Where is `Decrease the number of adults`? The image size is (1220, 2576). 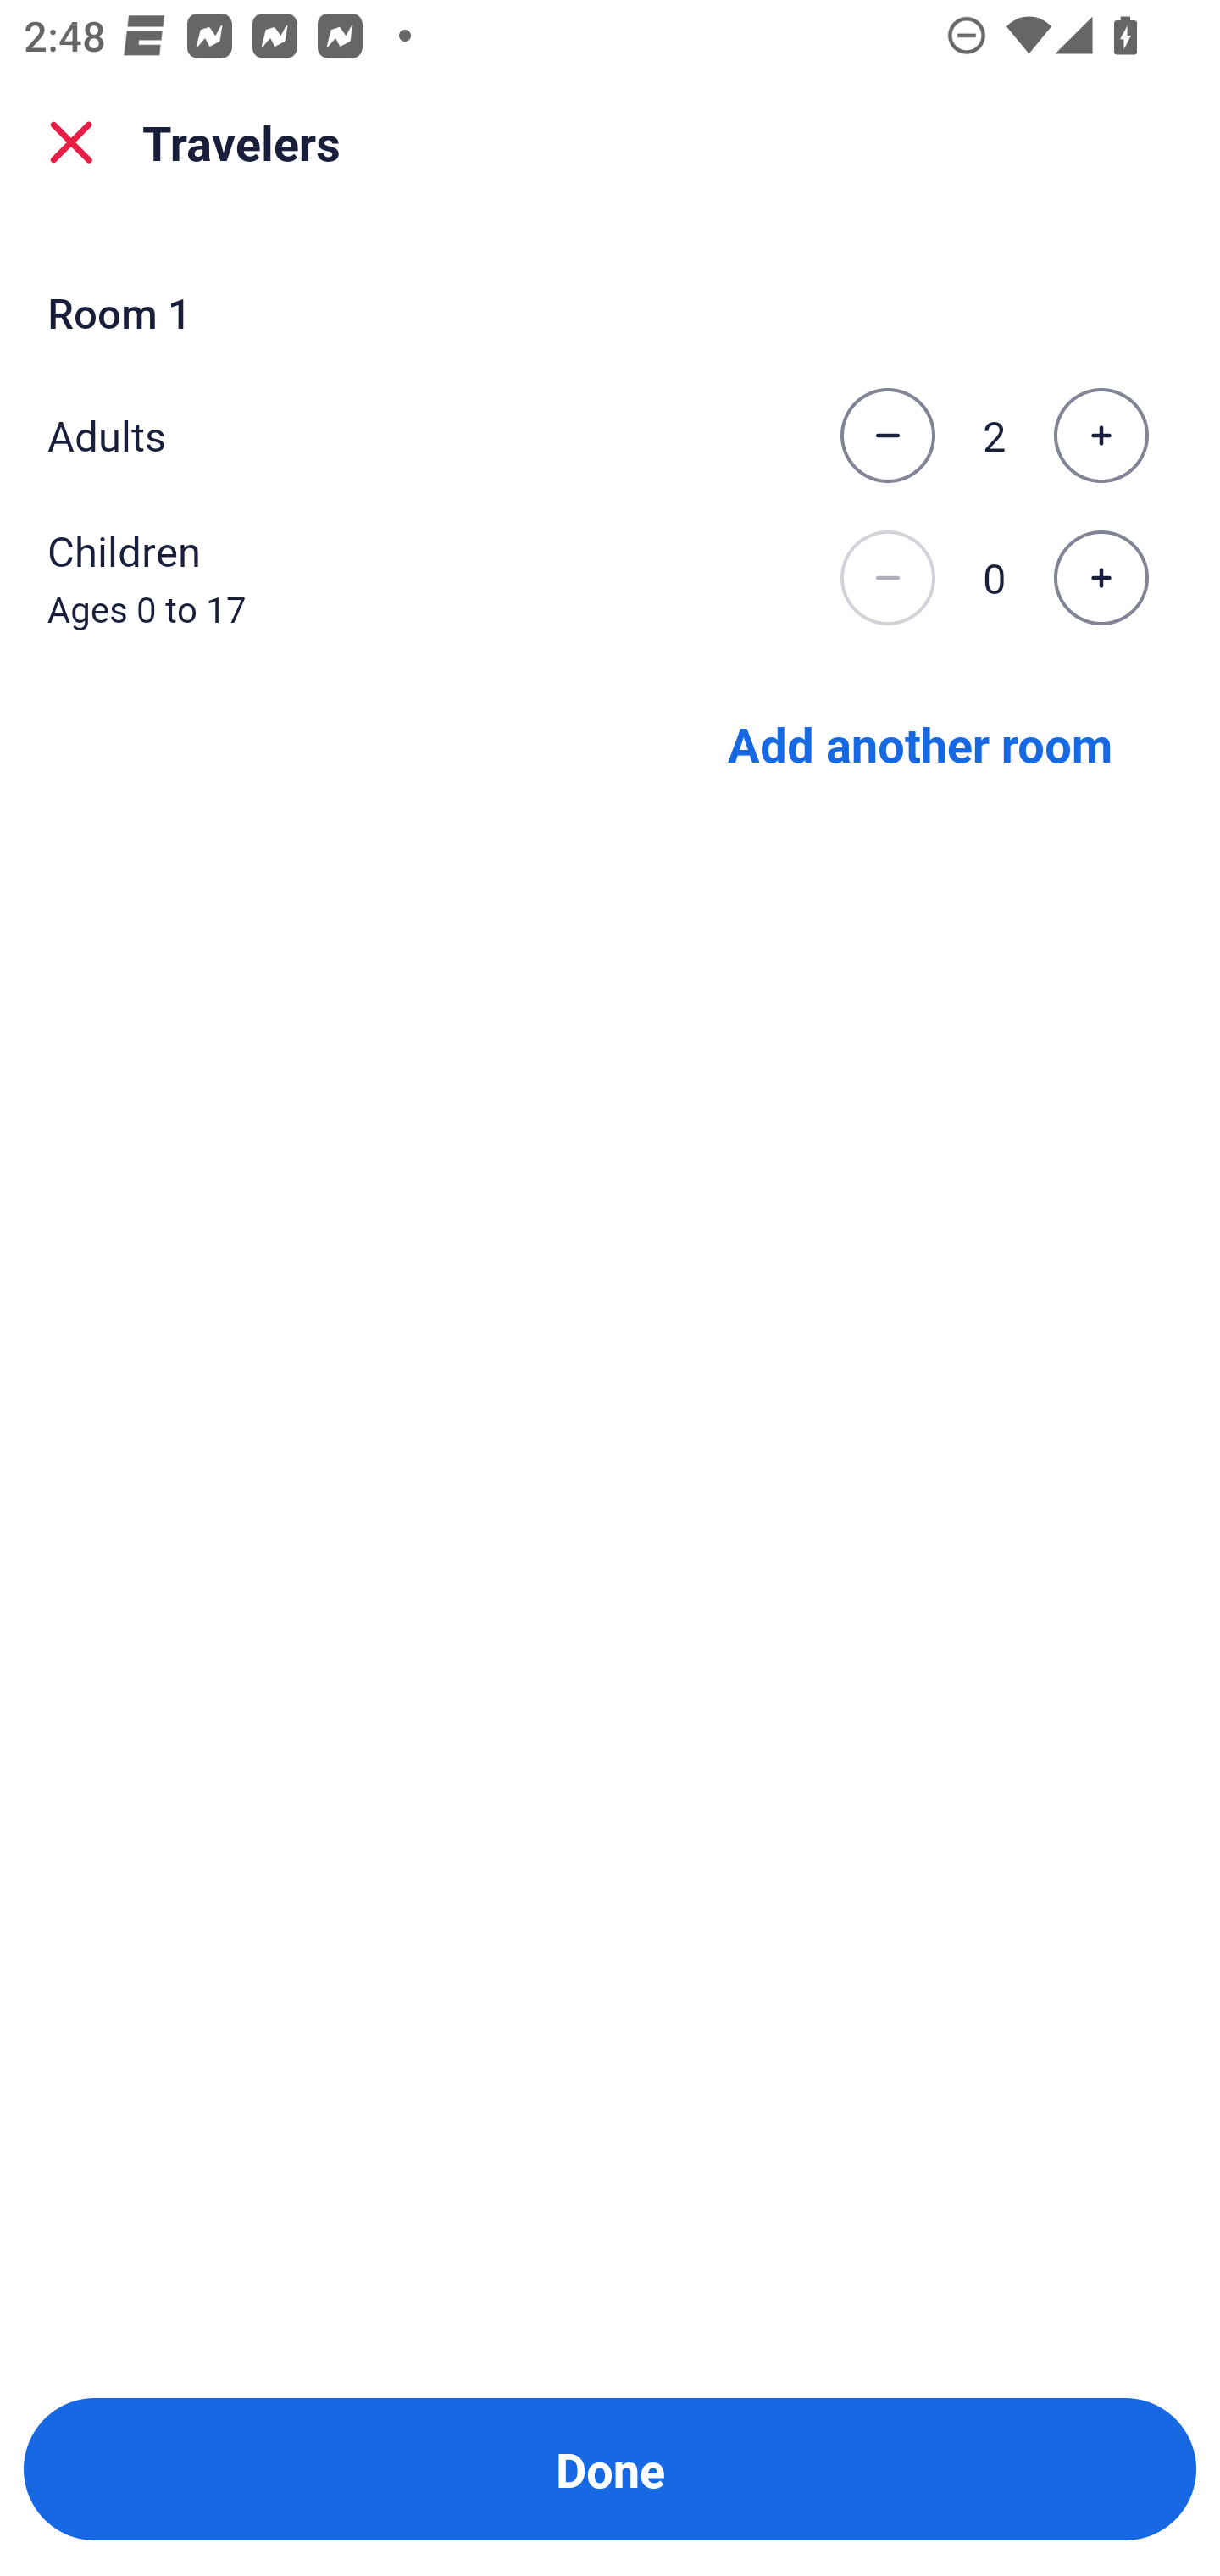 Decrease the number of adults is located at coordinates (887, 435).